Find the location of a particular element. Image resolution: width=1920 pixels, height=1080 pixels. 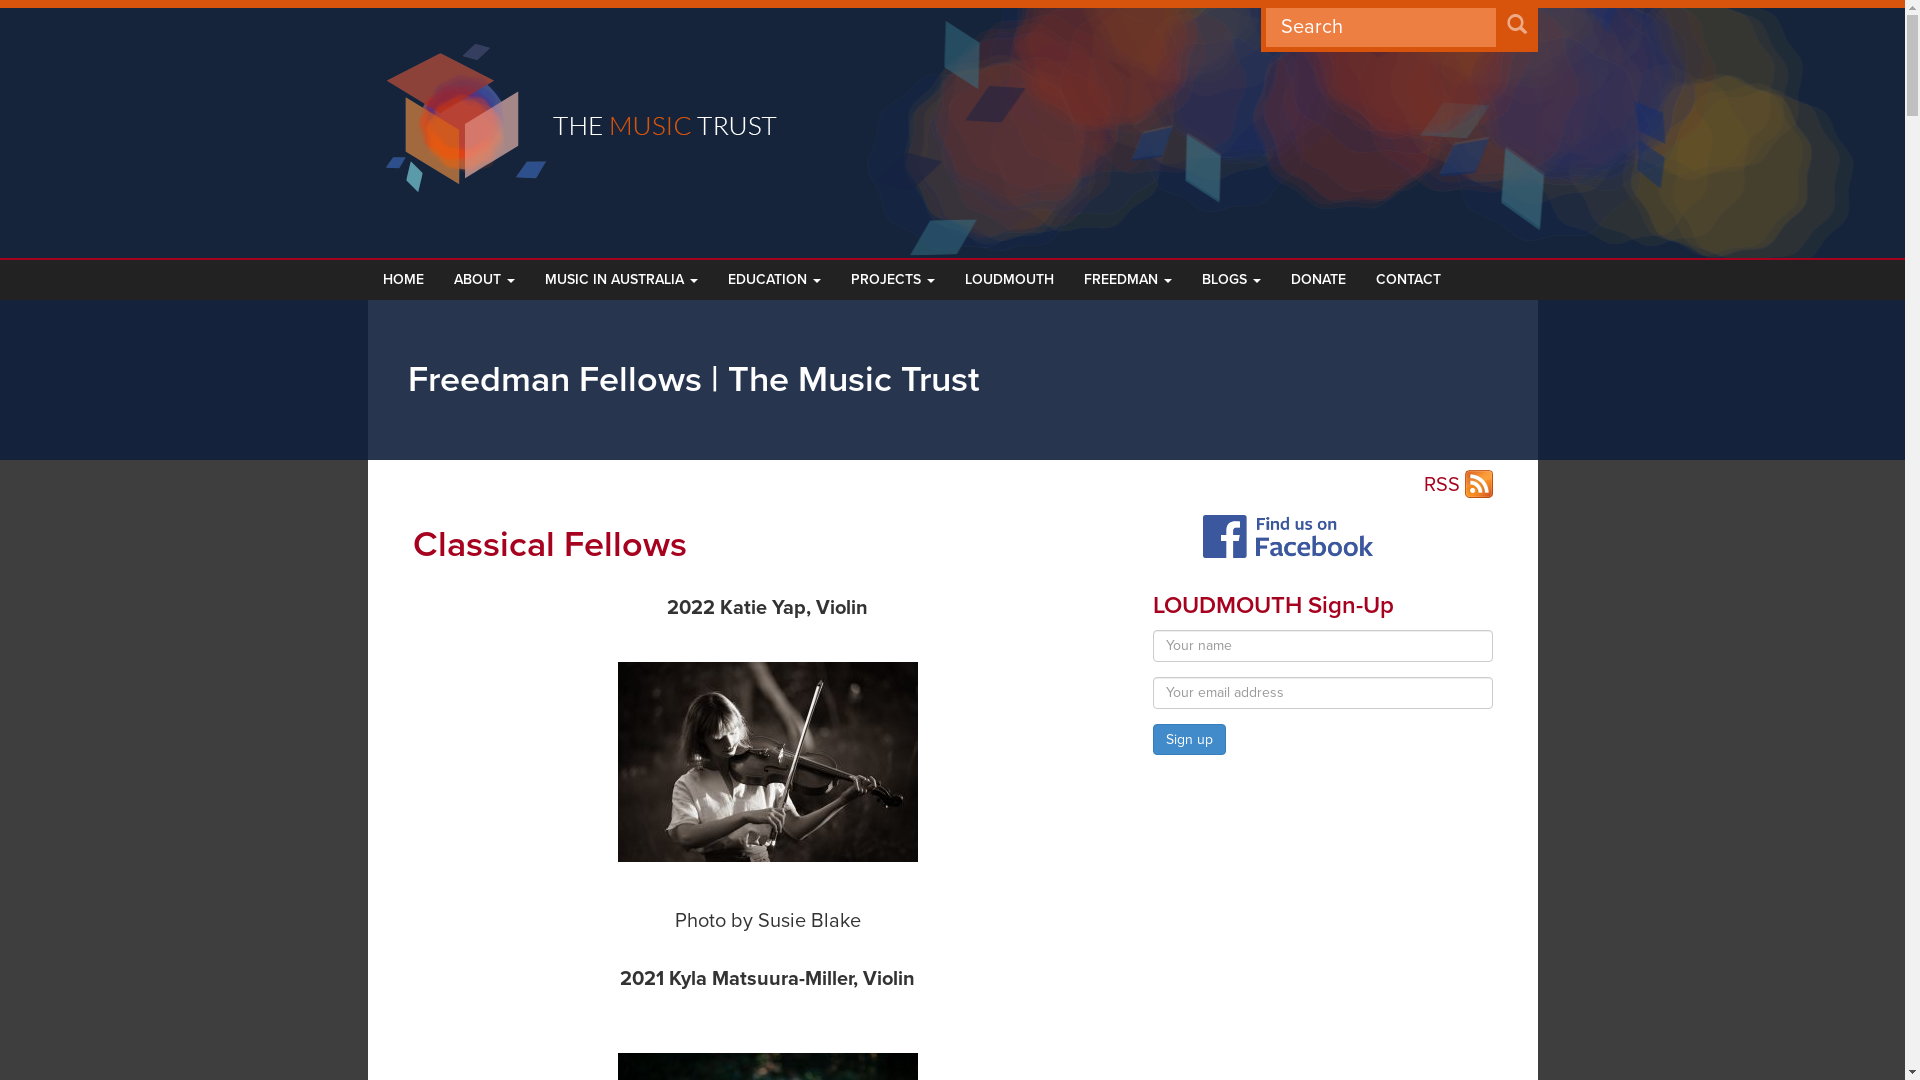

EDUCATION is located at coordinates (774, 280).